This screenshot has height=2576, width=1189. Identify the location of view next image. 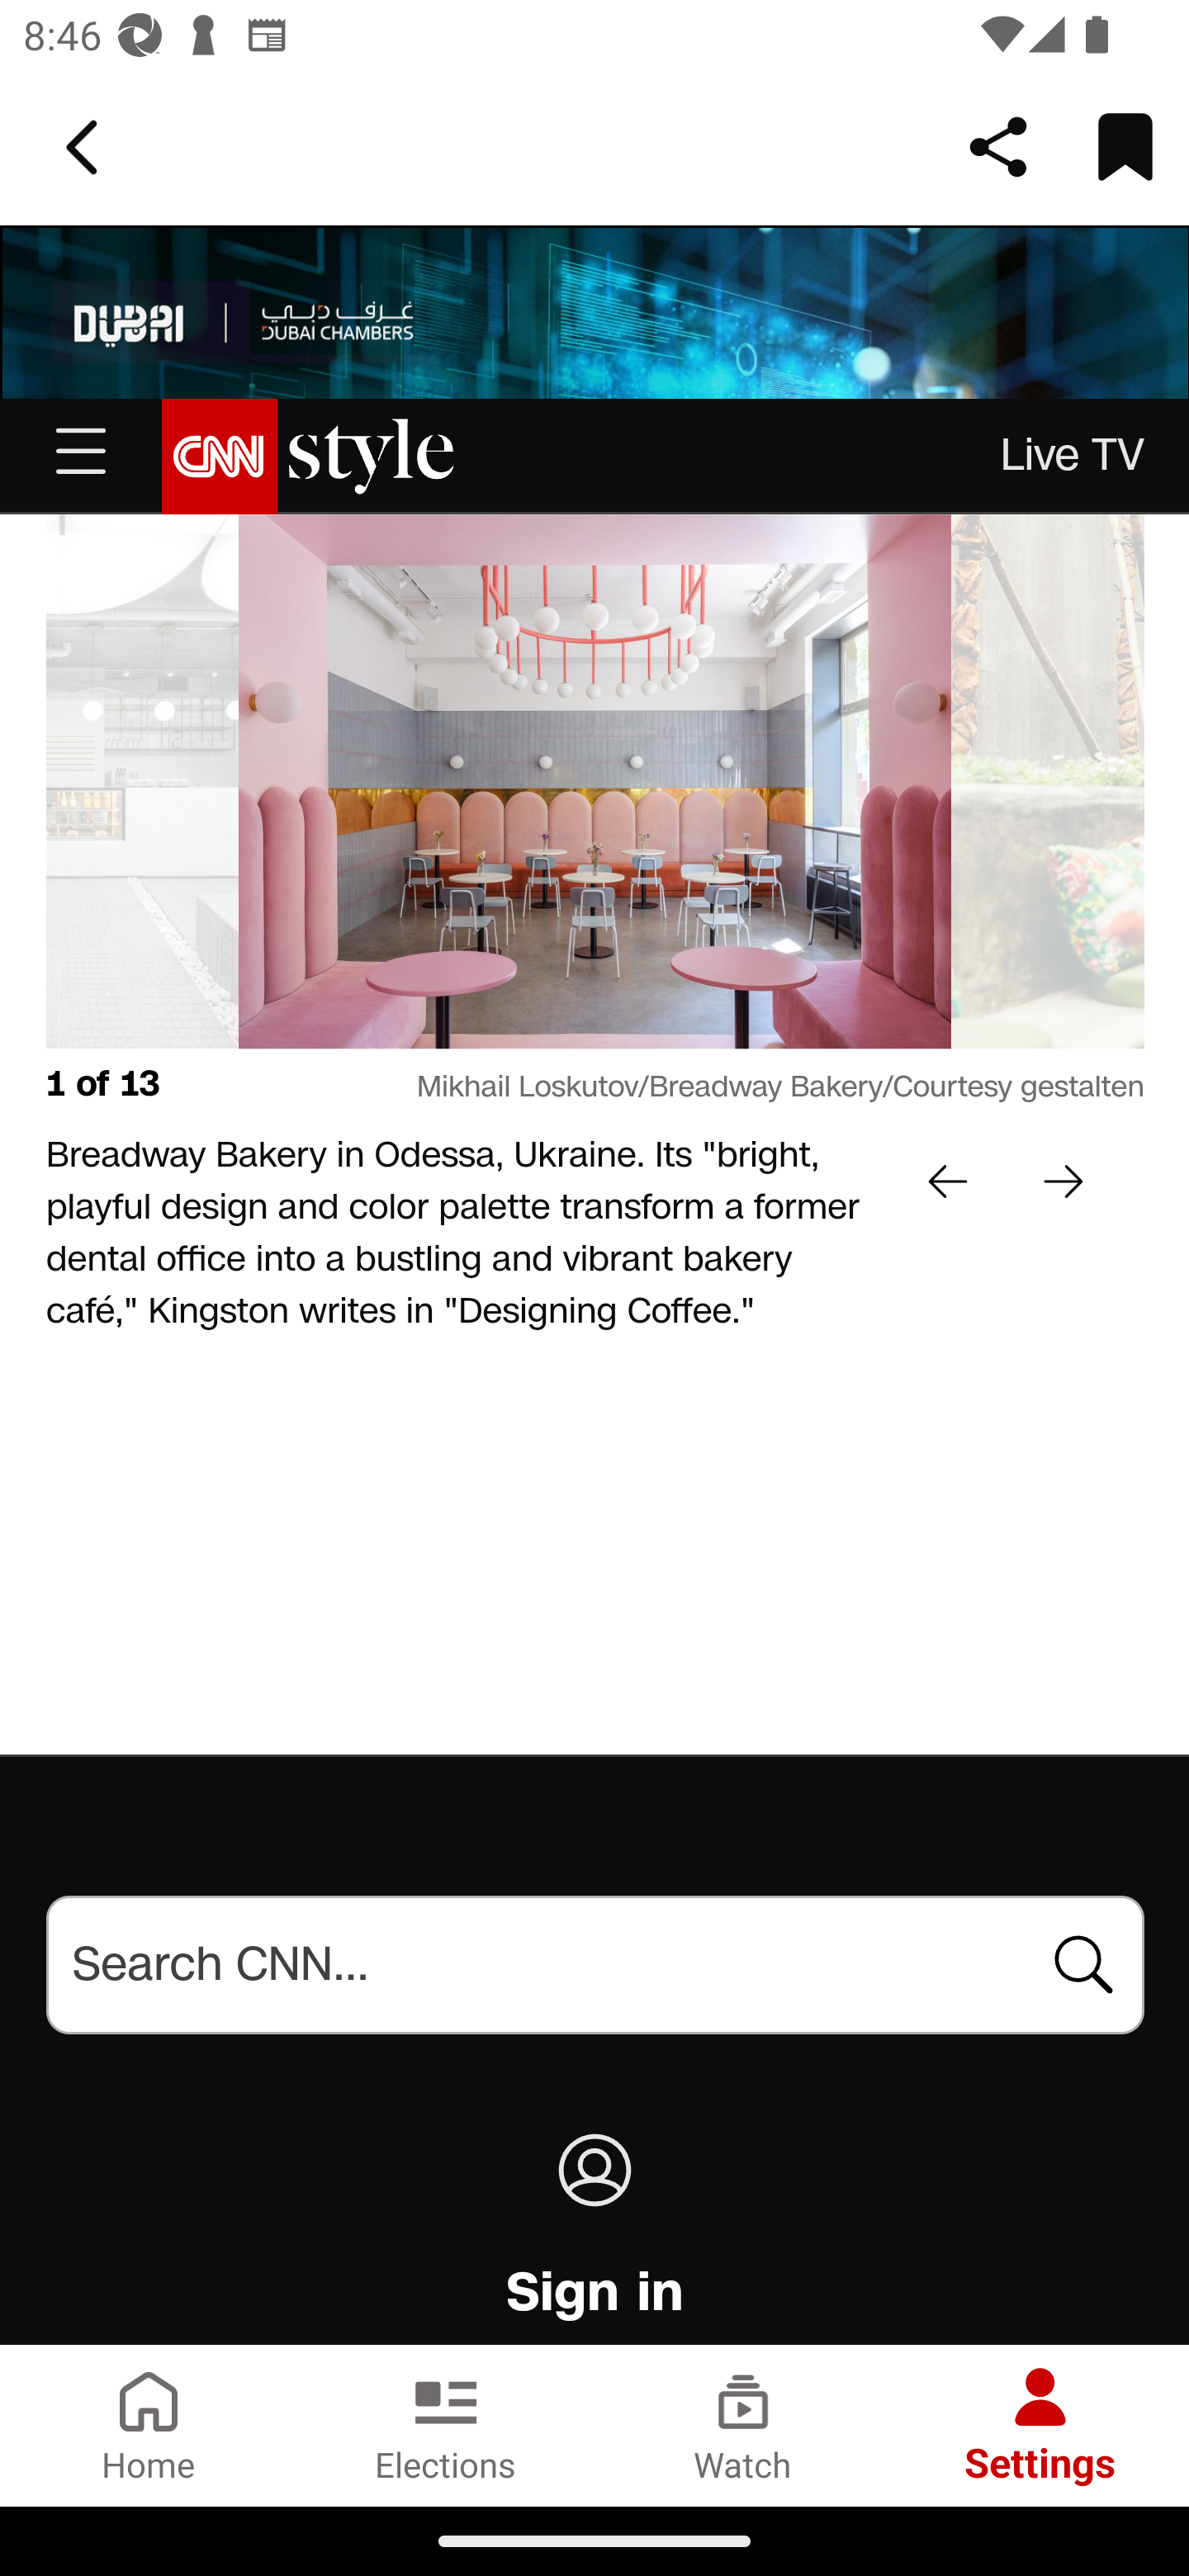
(1064, 1181).